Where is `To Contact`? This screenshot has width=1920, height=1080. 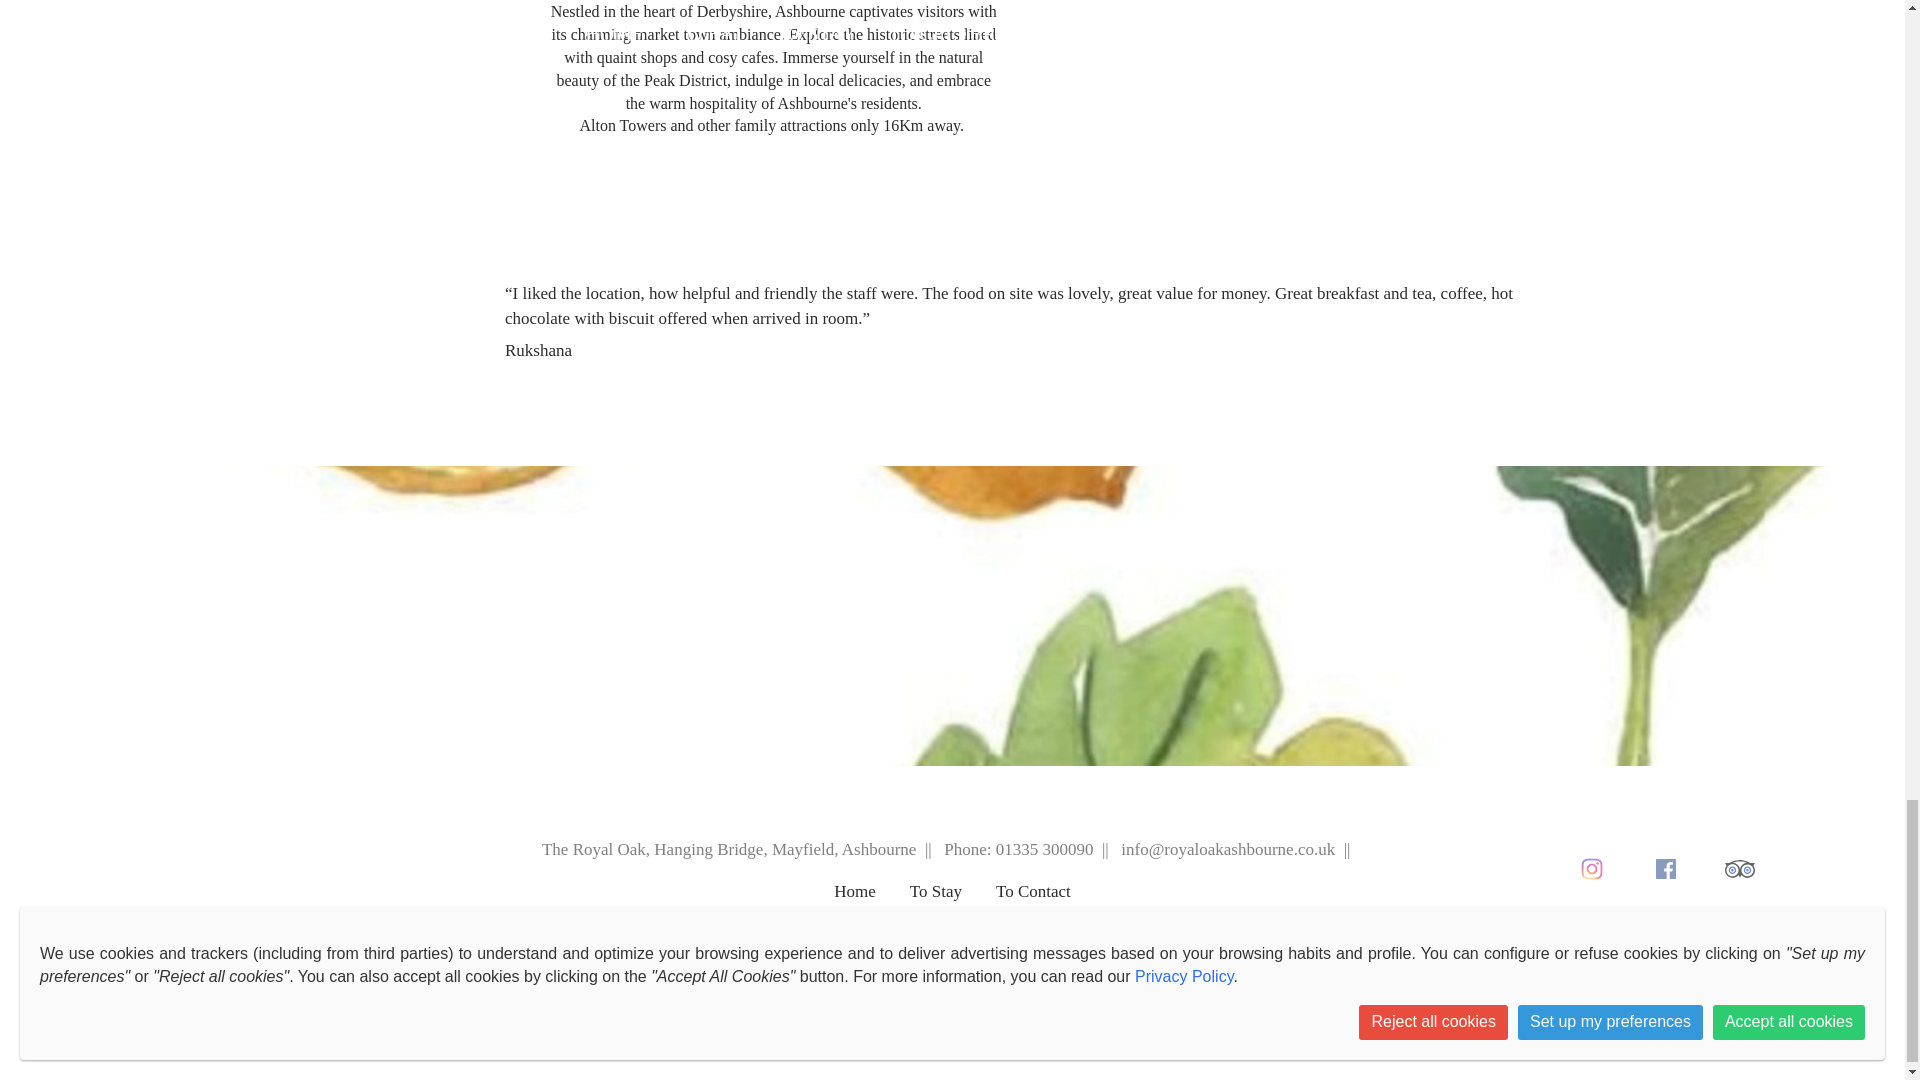
To Contact is located at coordinates (1034, 900).